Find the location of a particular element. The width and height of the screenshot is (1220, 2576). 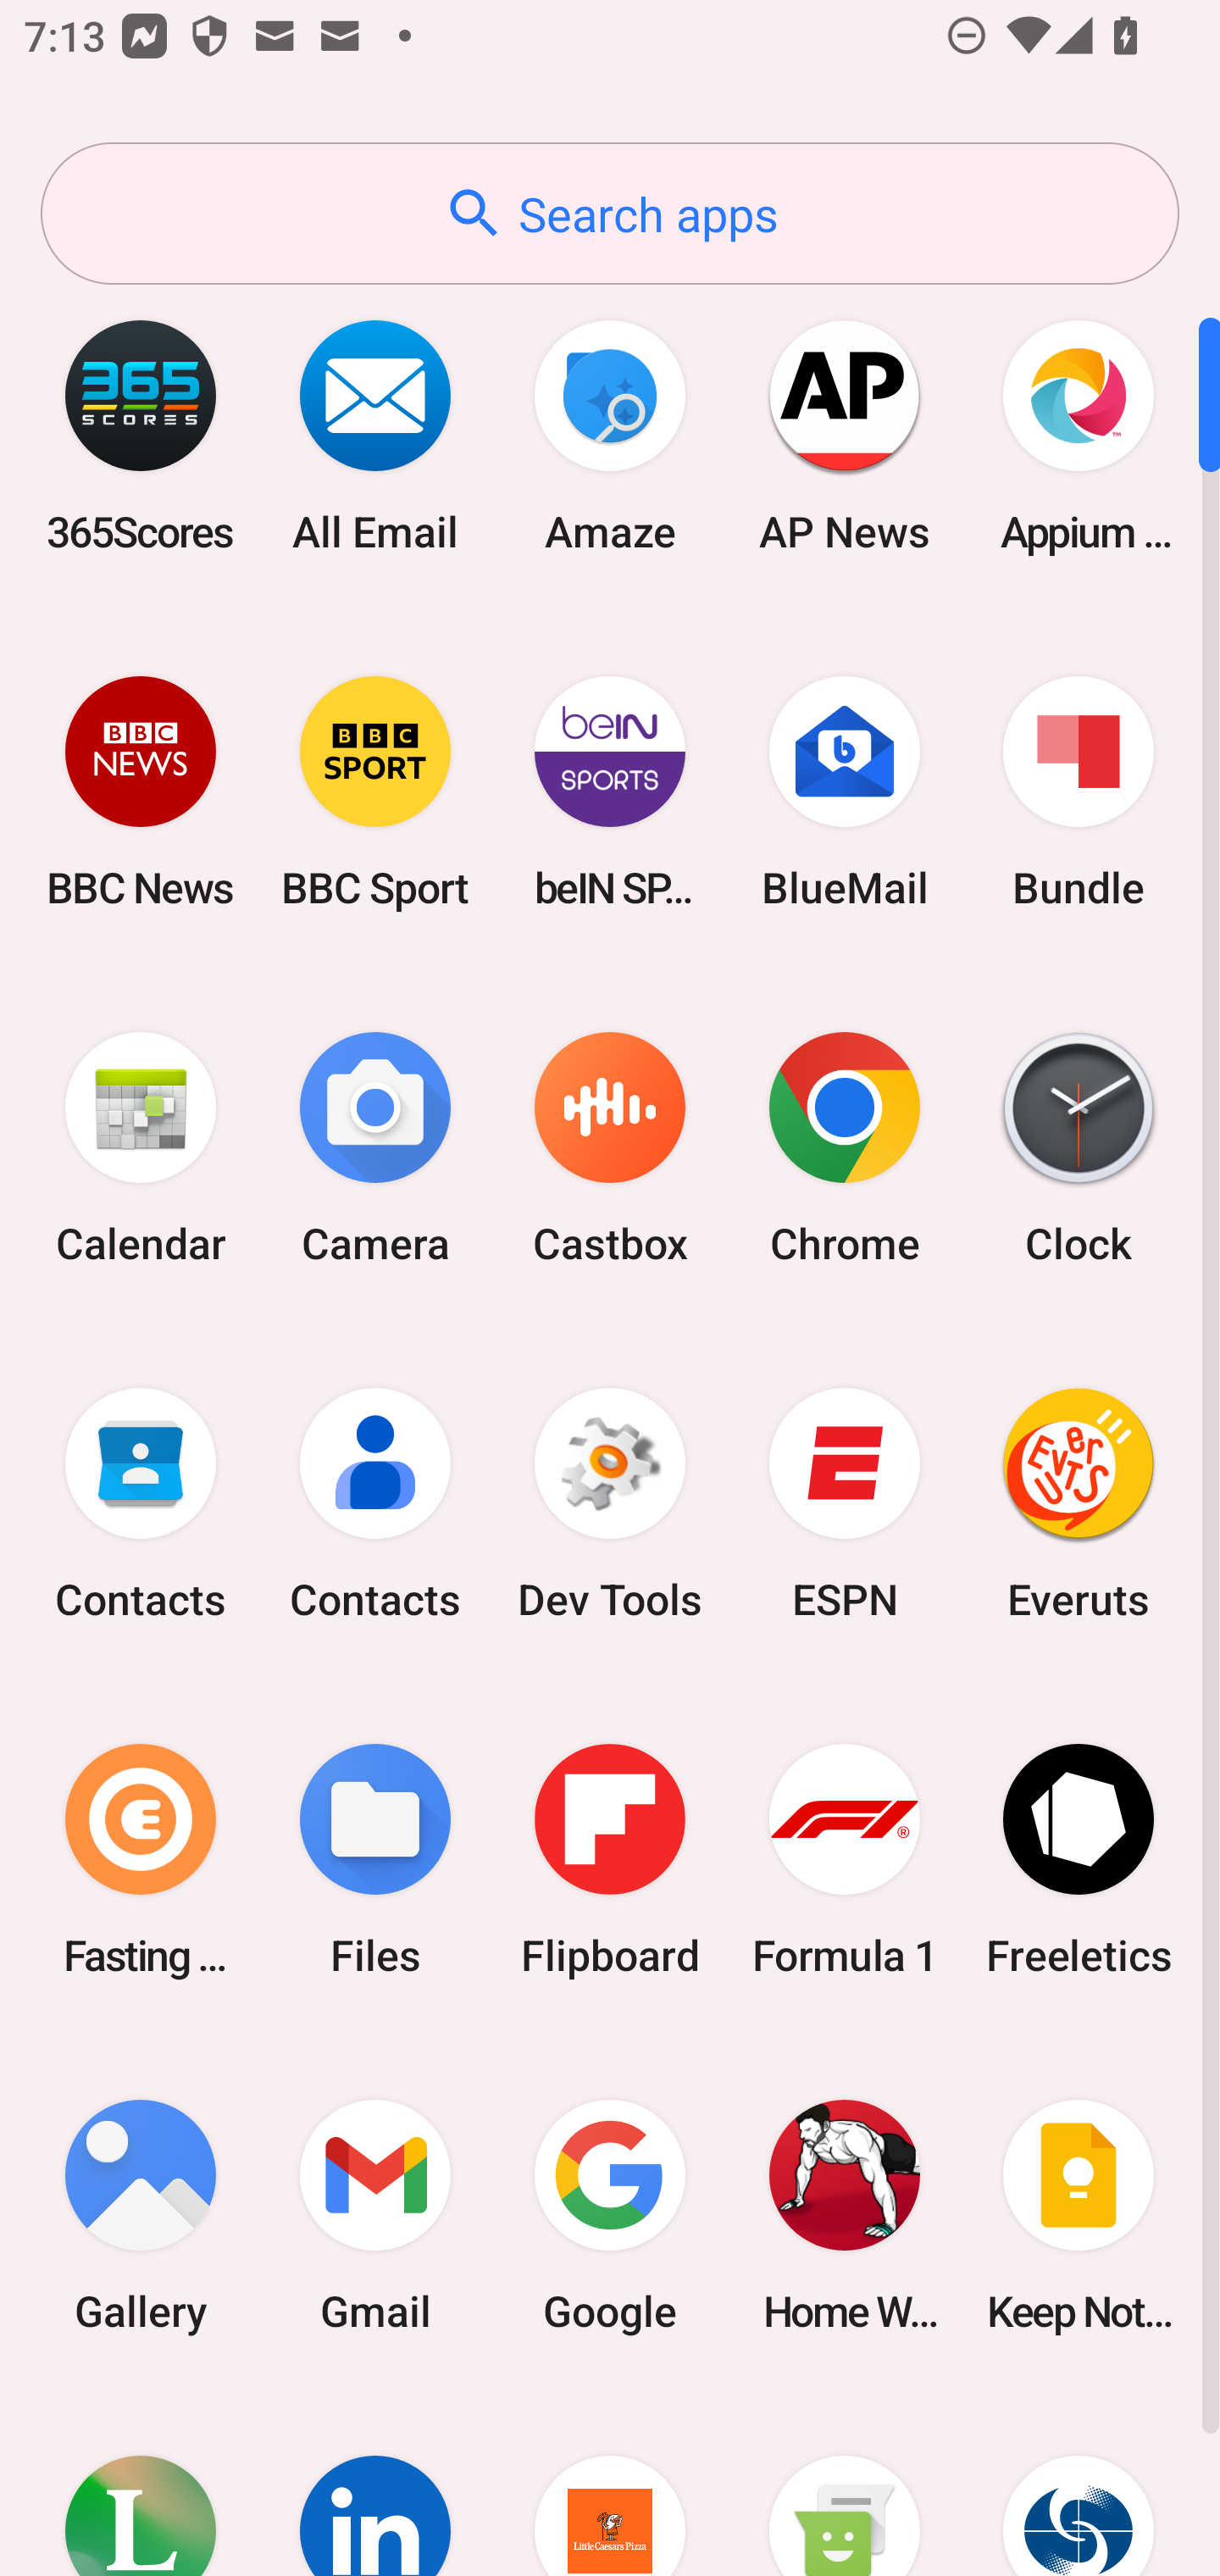

Everuts is located at coordinates (1079, 1504).